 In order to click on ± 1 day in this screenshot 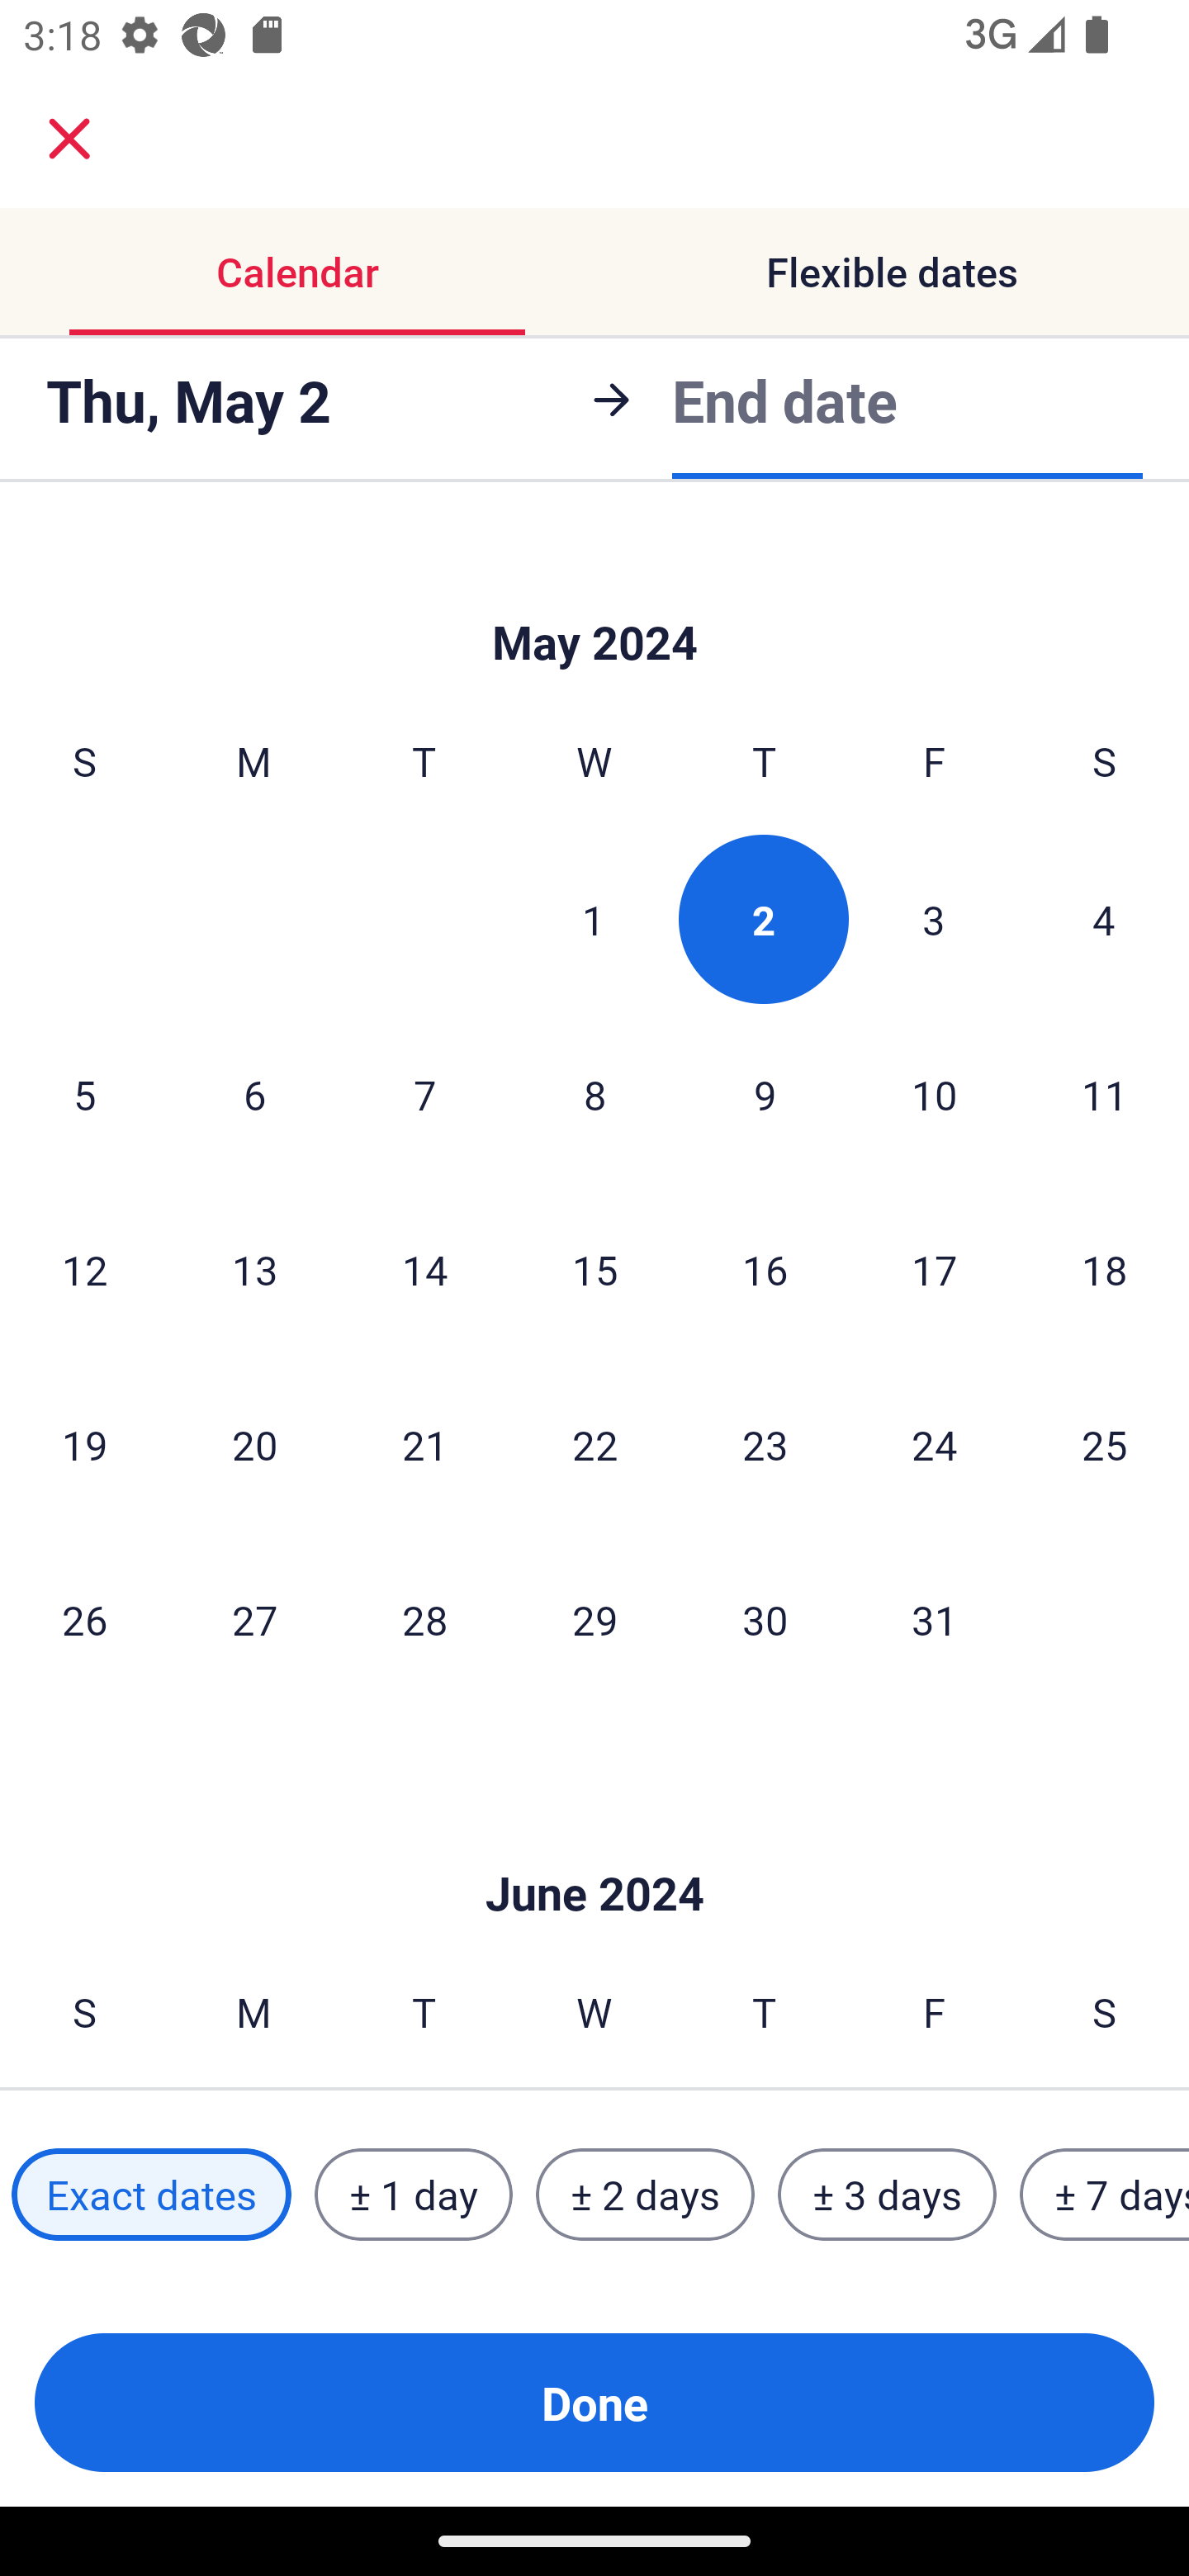, I will do `click(413, 2195)`.